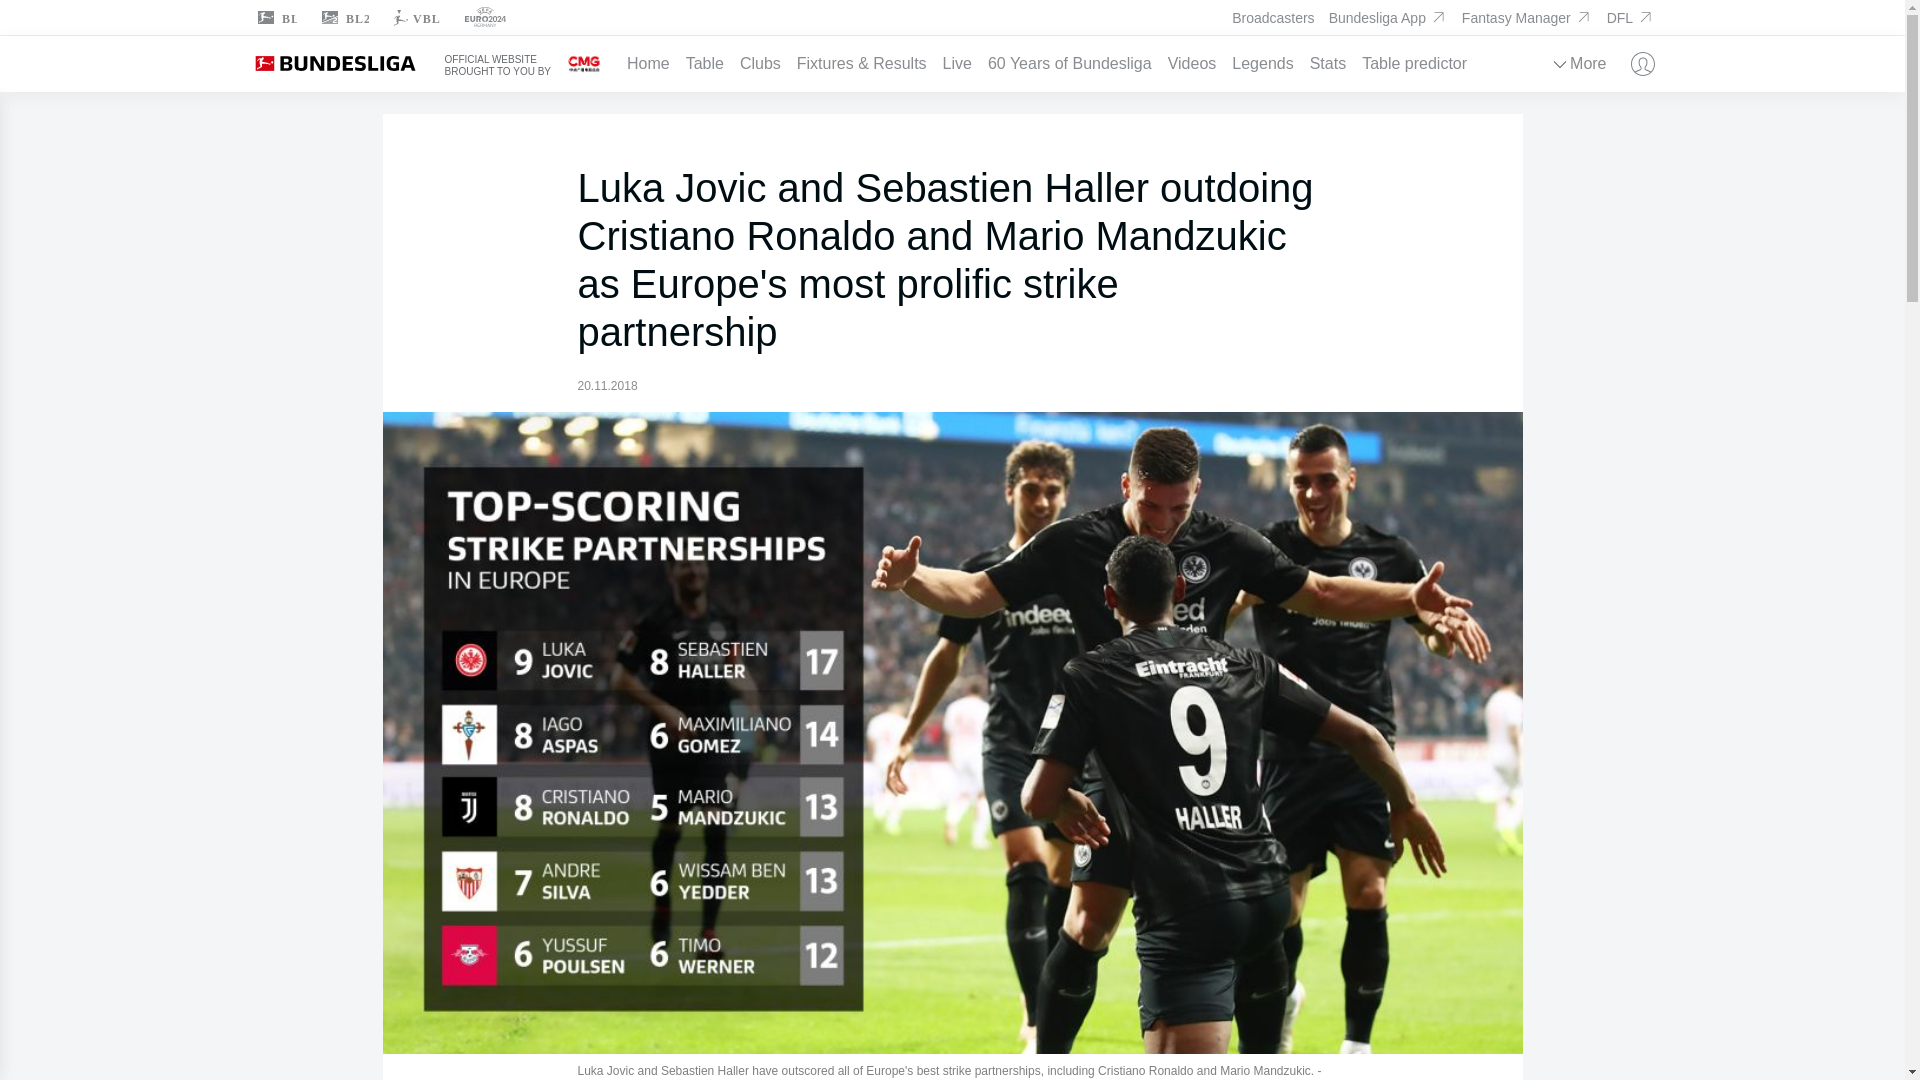 This screenshot has height=1080, width=1920. I want to click on 60 Years of Bundesliga, so click(1078, 63).